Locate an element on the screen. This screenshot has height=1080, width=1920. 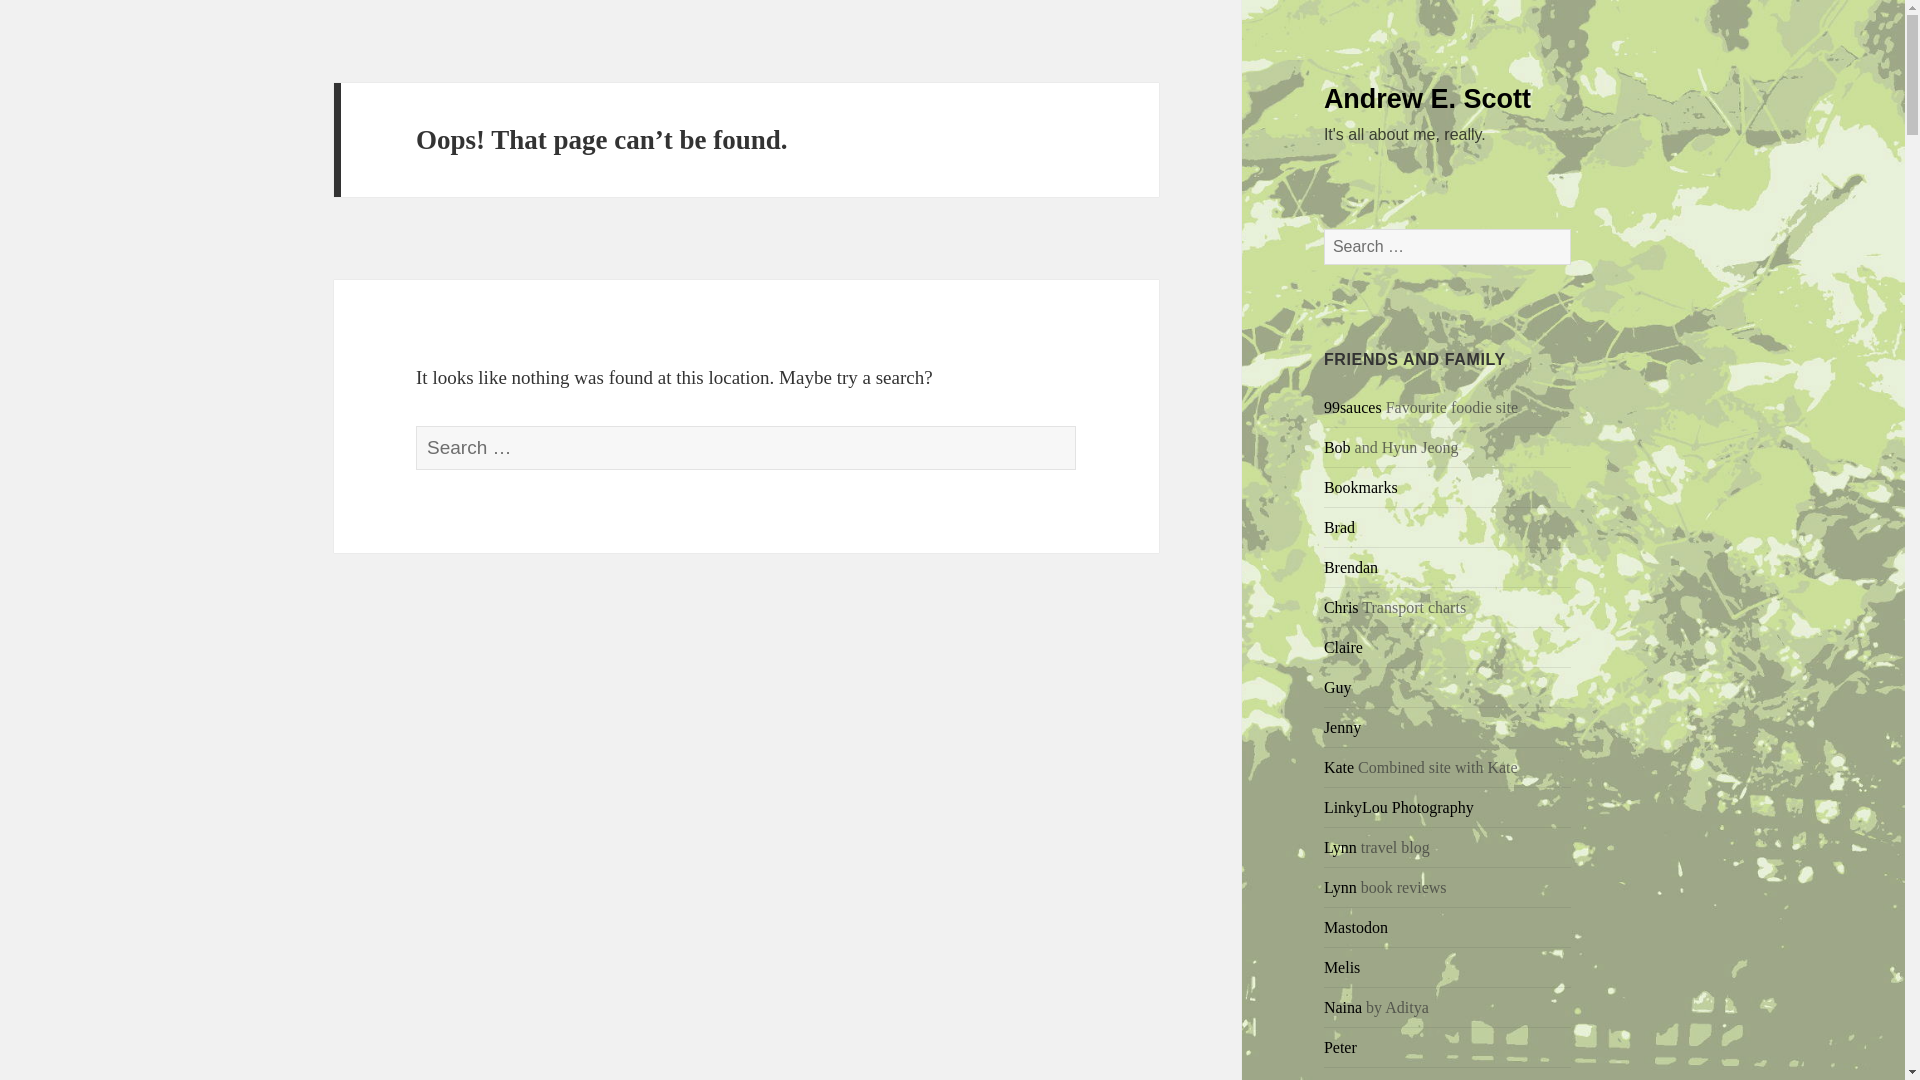
Kate is located at coordinates (1338, 768).